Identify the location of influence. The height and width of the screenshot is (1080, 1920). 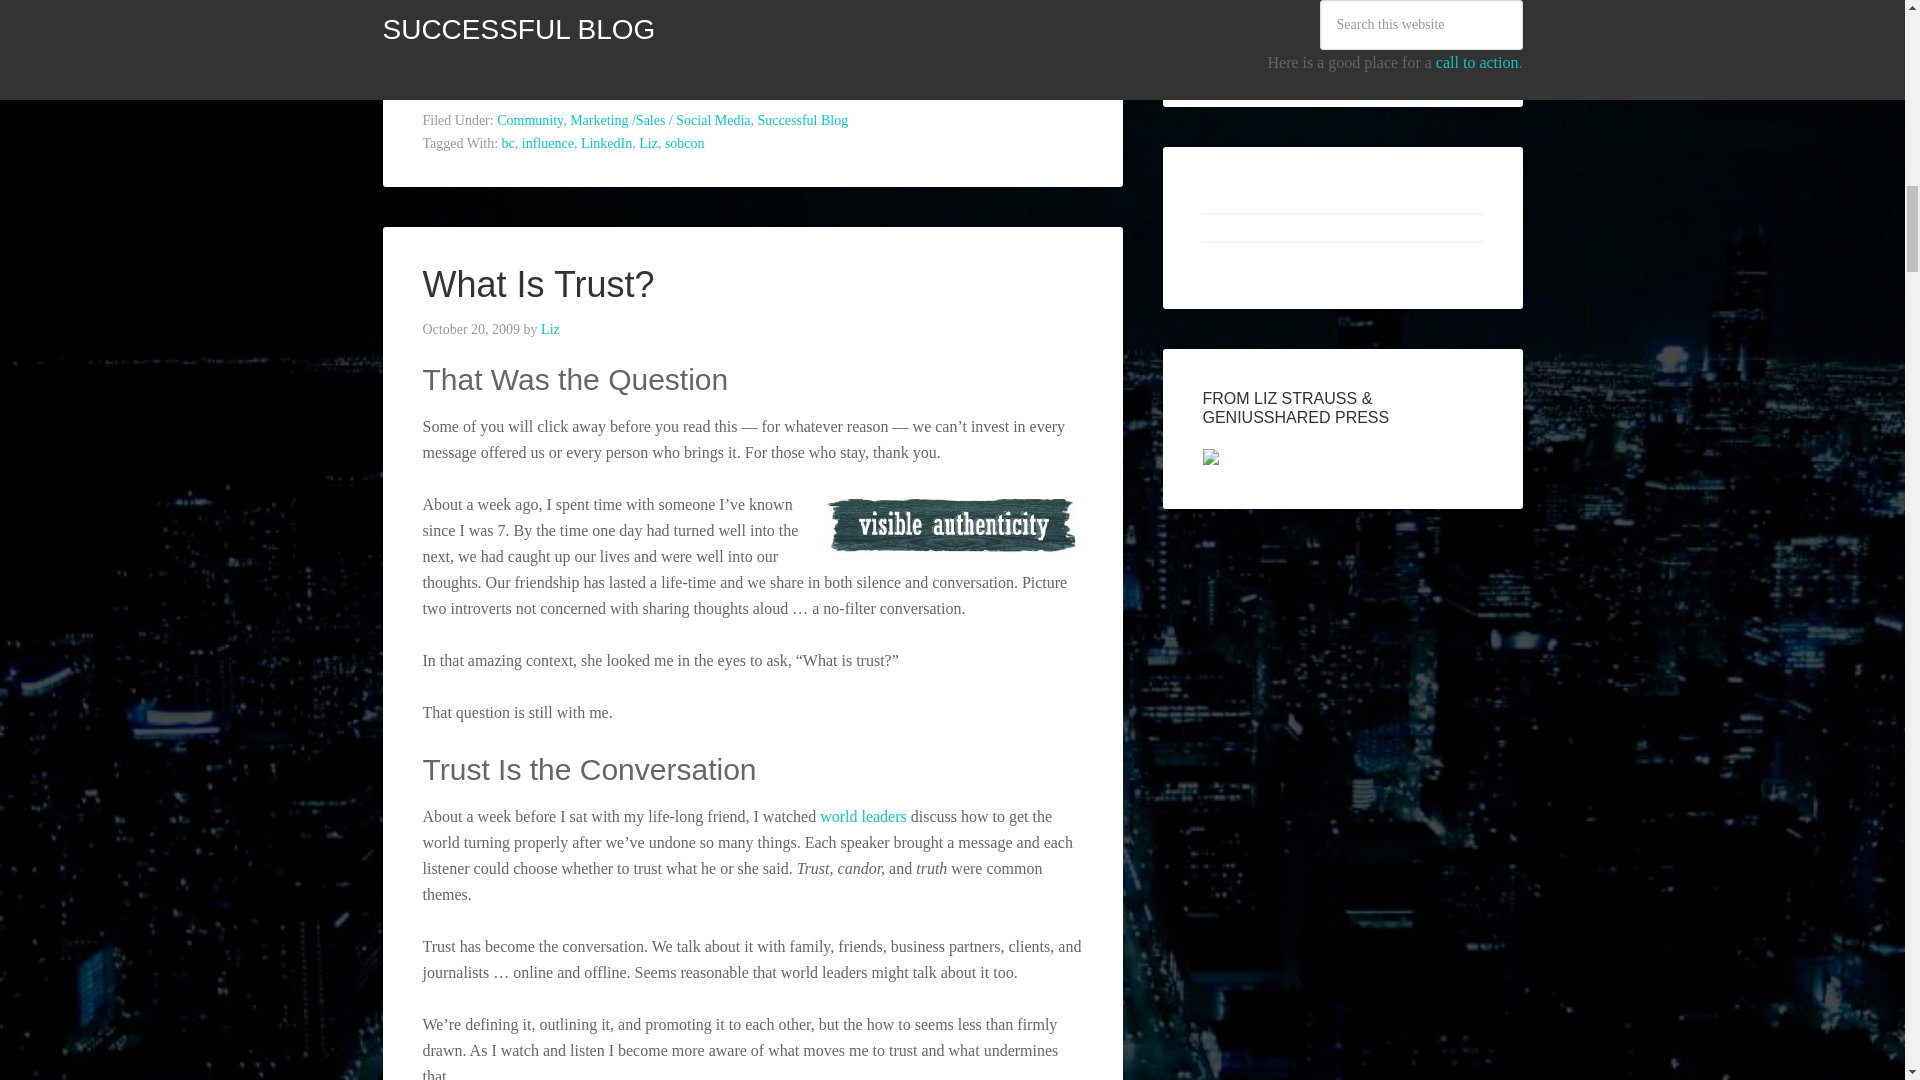
(548, 144).